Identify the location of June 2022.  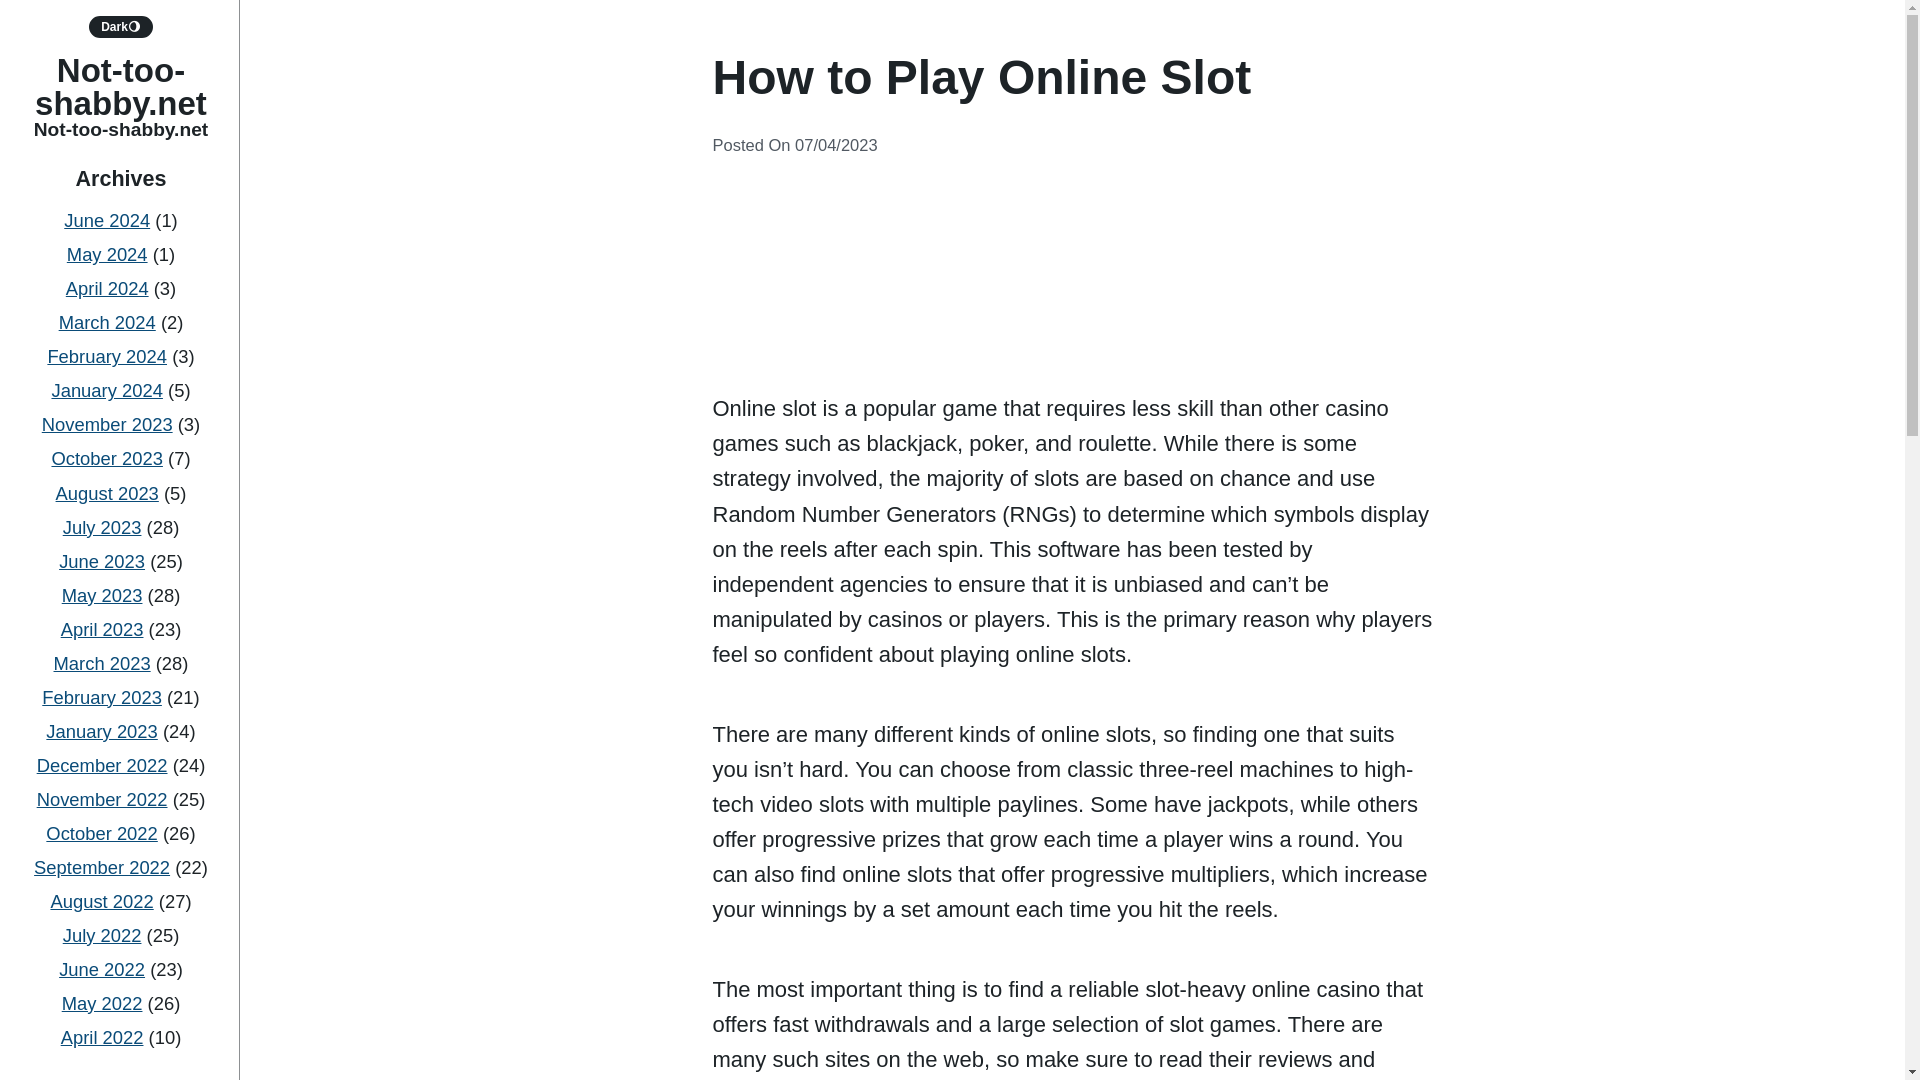
(102, 969).